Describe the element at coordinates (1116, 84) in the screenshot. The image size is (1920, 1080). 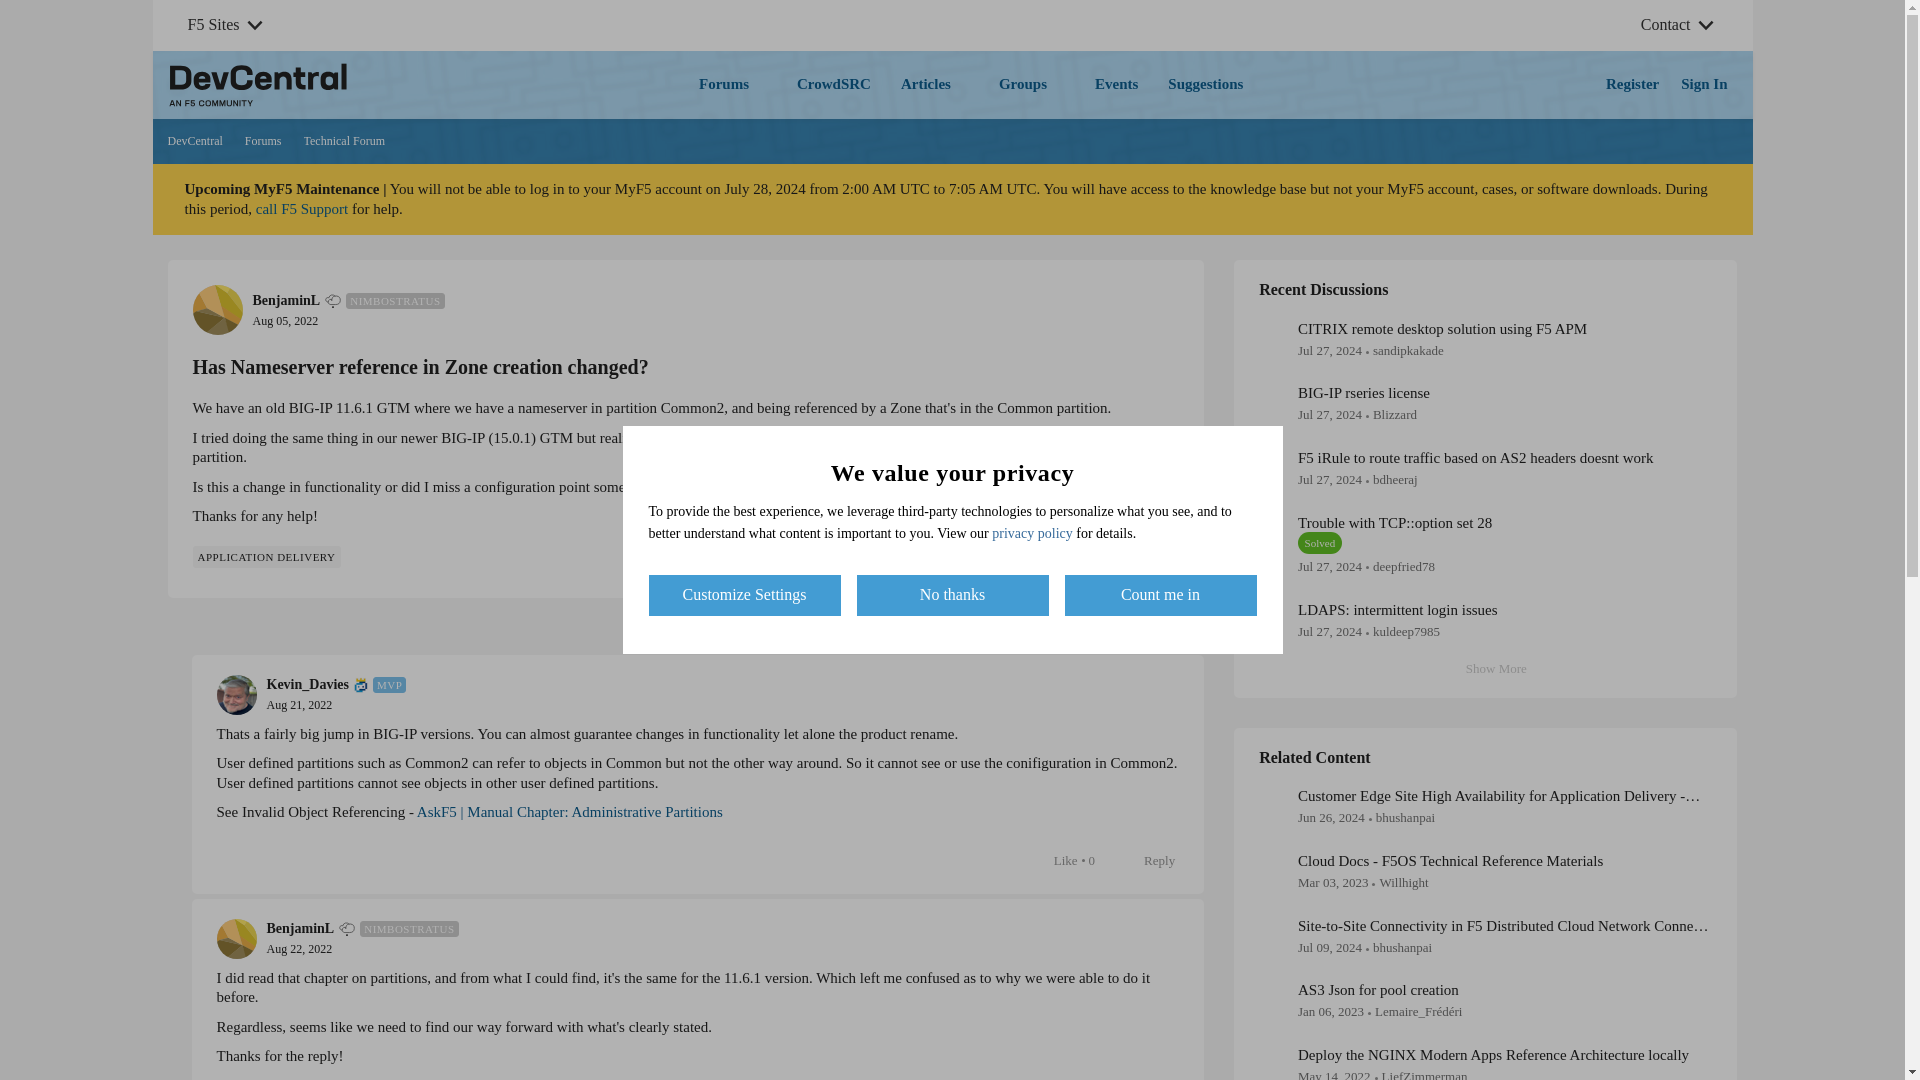
I see `August 4, 2022 at 7:36 PM` at that location.